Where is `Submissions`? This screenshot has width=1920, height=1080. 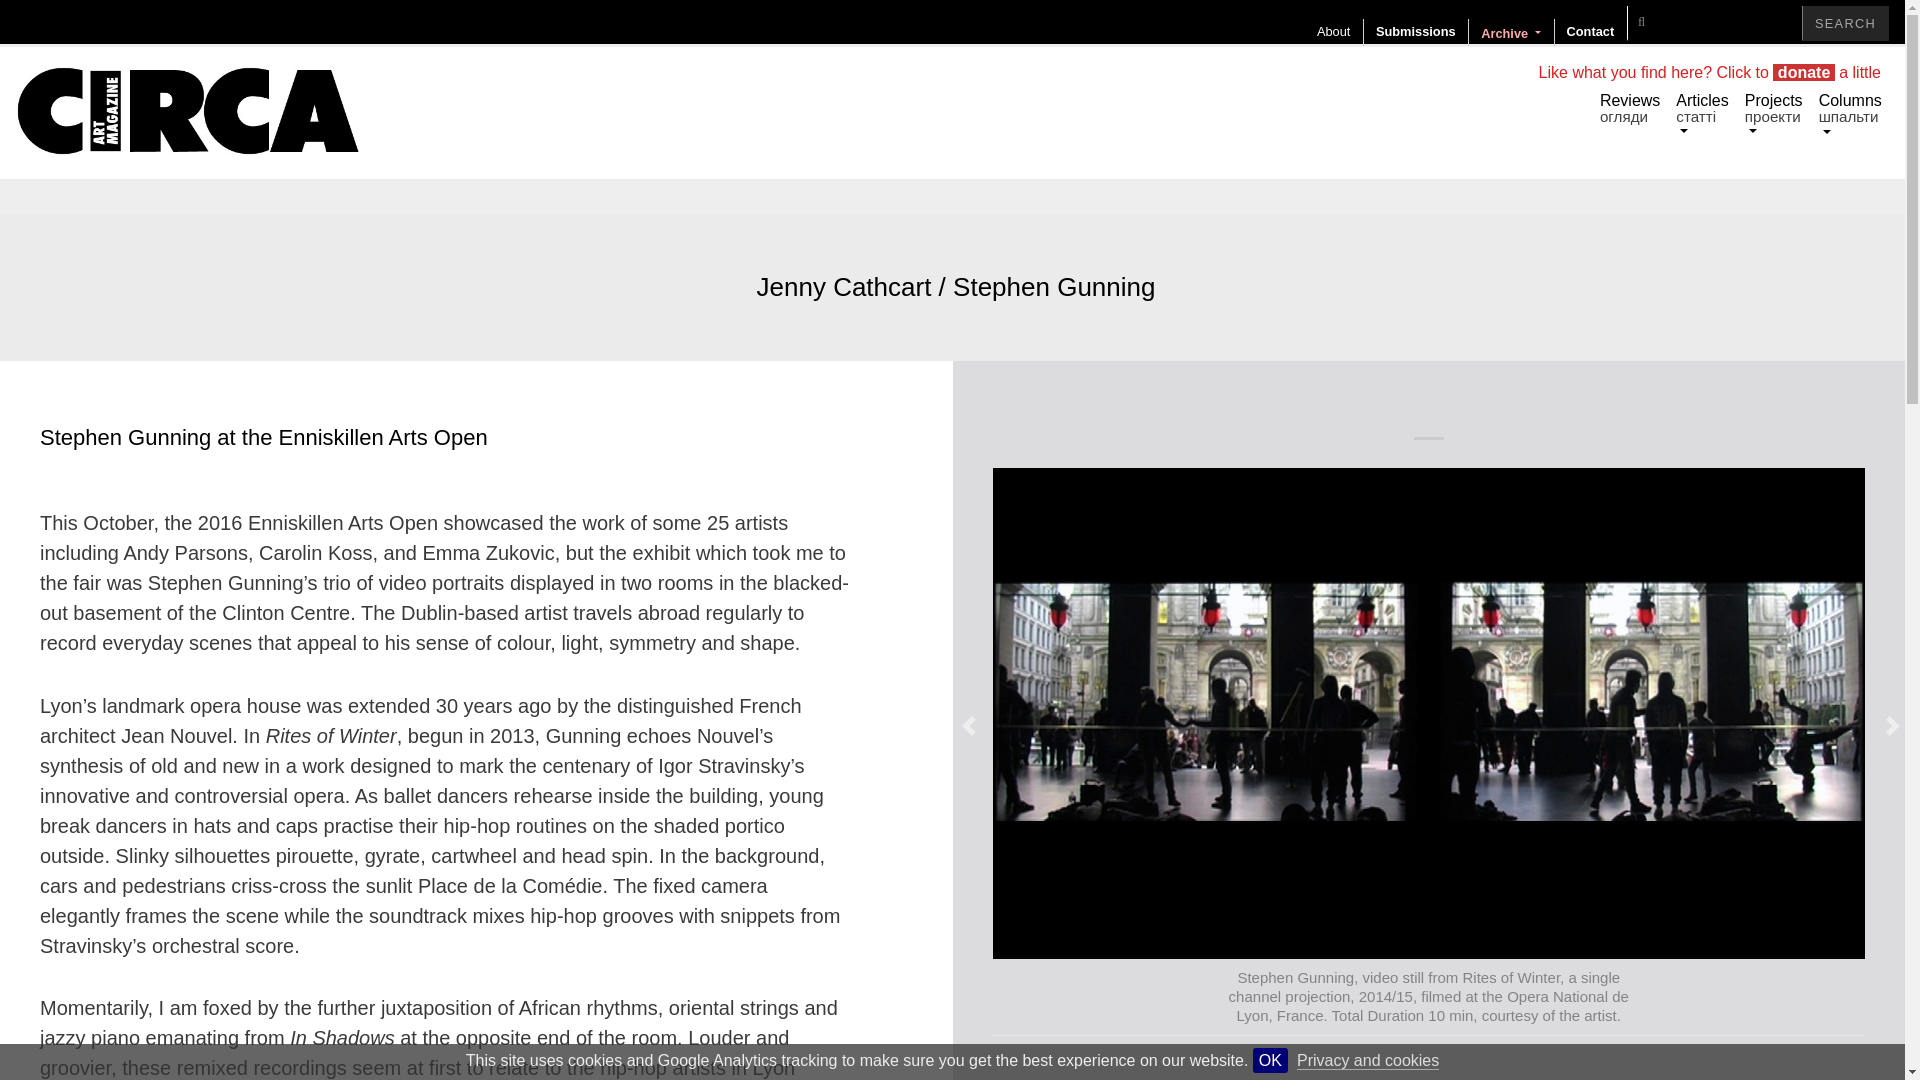 Submissions is located at coordinates (1416, 31).